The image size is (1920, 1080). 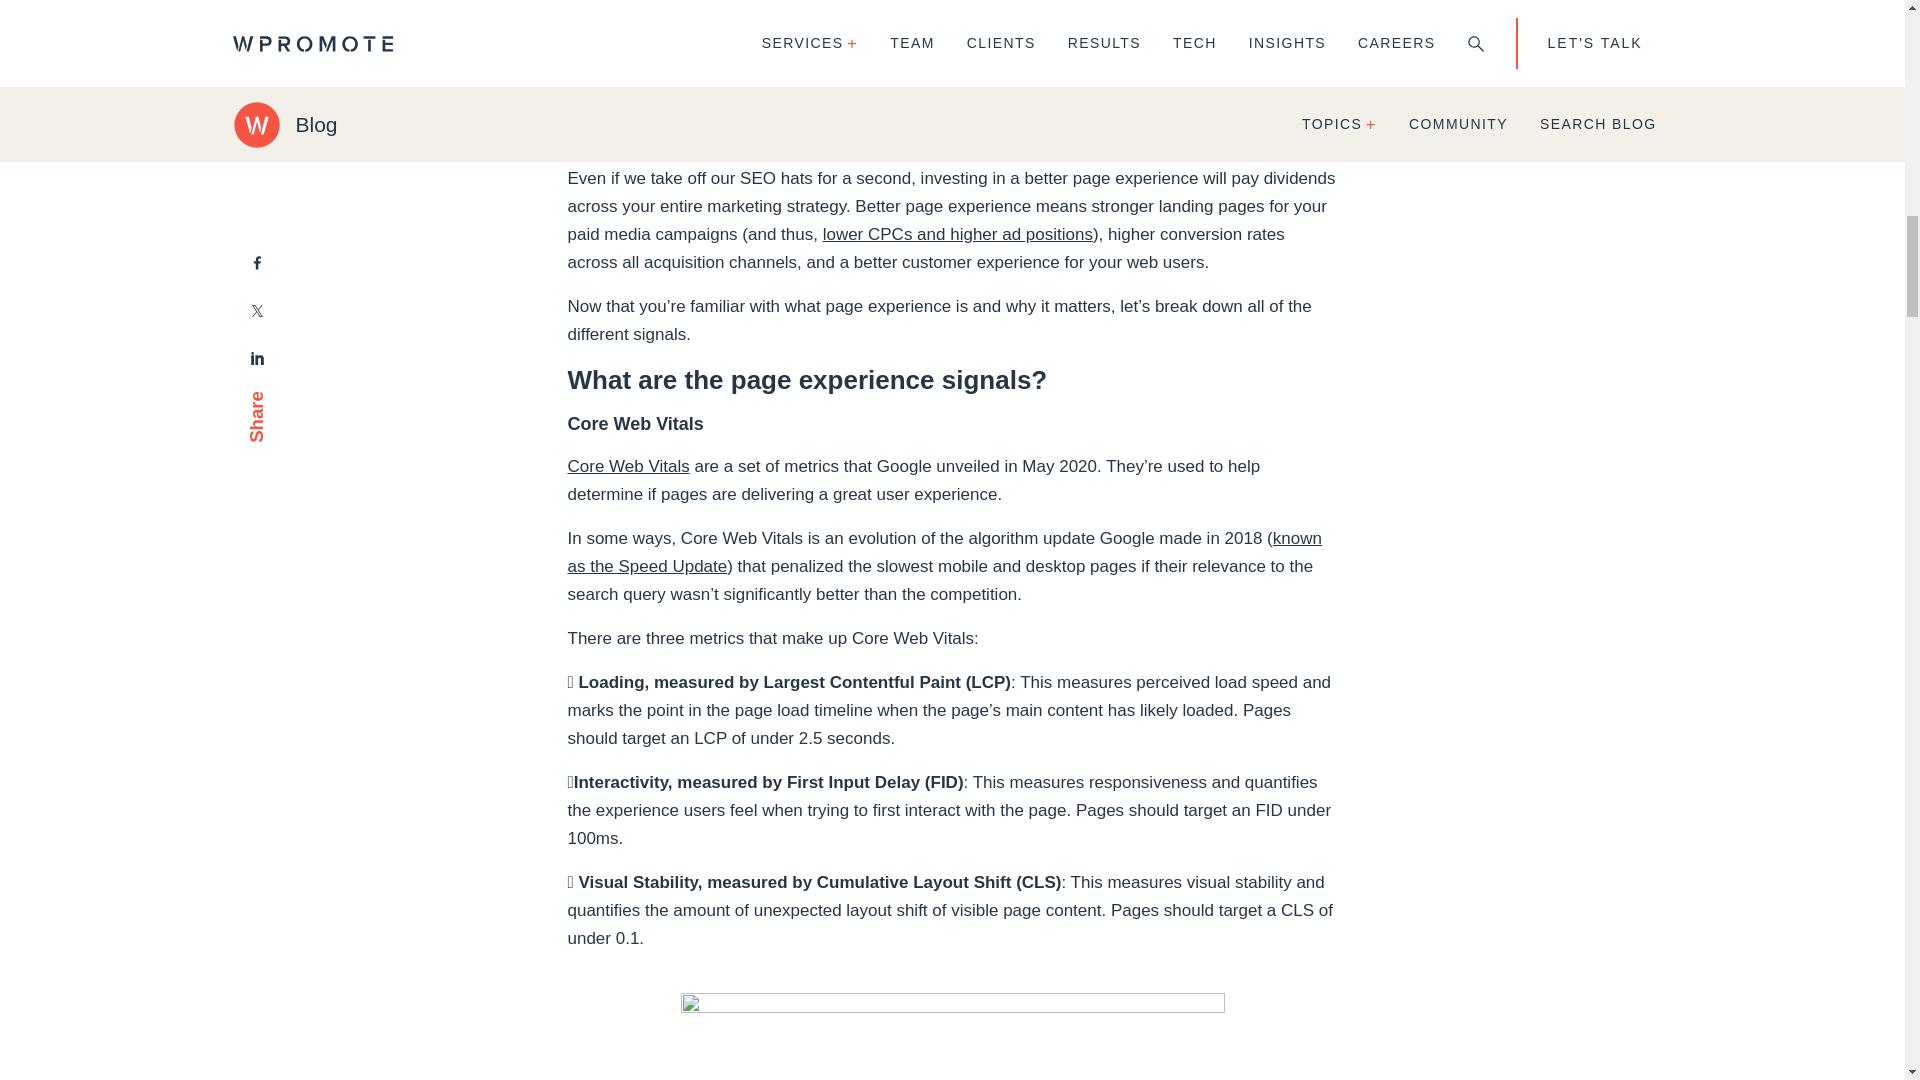 What do you see at coordinates (628, 466) in the screenshot?
I see `Core Web Vitals` at bounding box center [628, 466].